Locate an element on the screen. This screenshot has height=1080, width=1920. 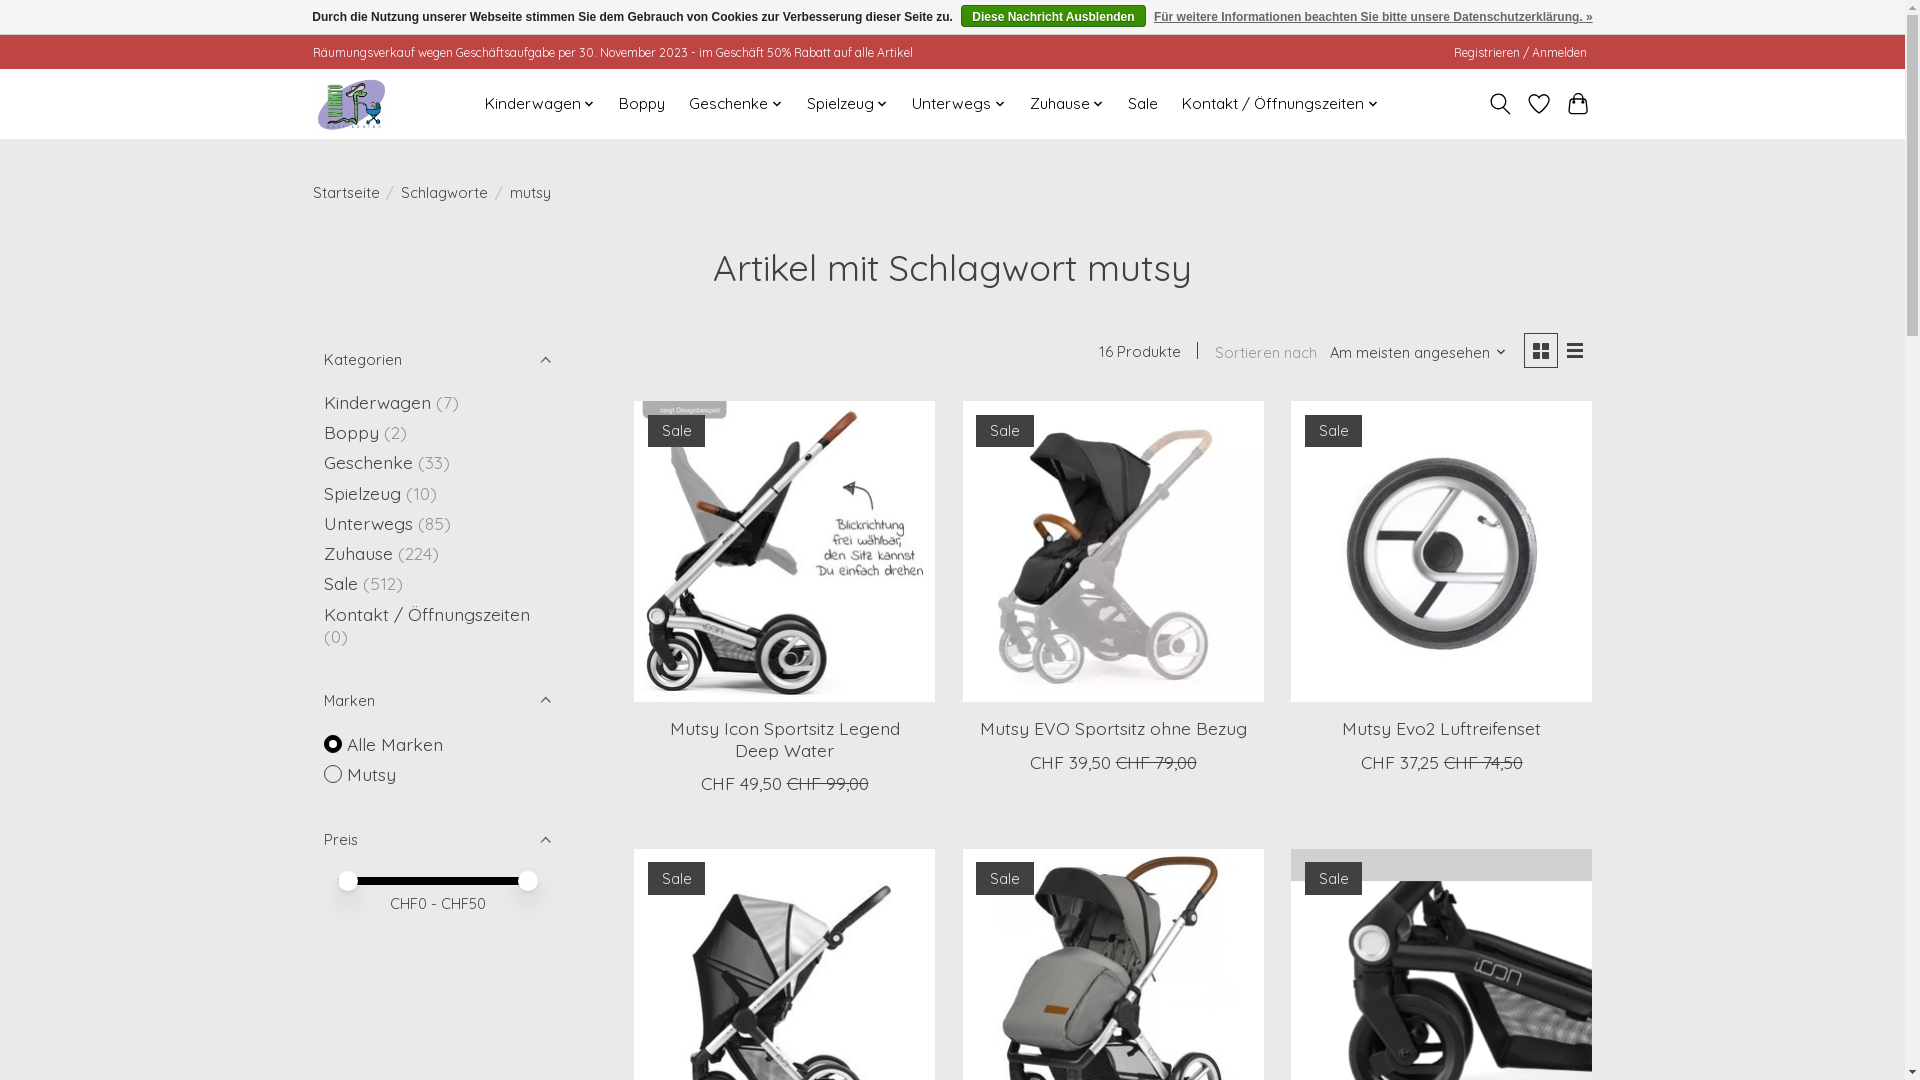
Mutsy Mutsy EVO Sportsitz ohne Bezug is located at coordinates (1114, 552).